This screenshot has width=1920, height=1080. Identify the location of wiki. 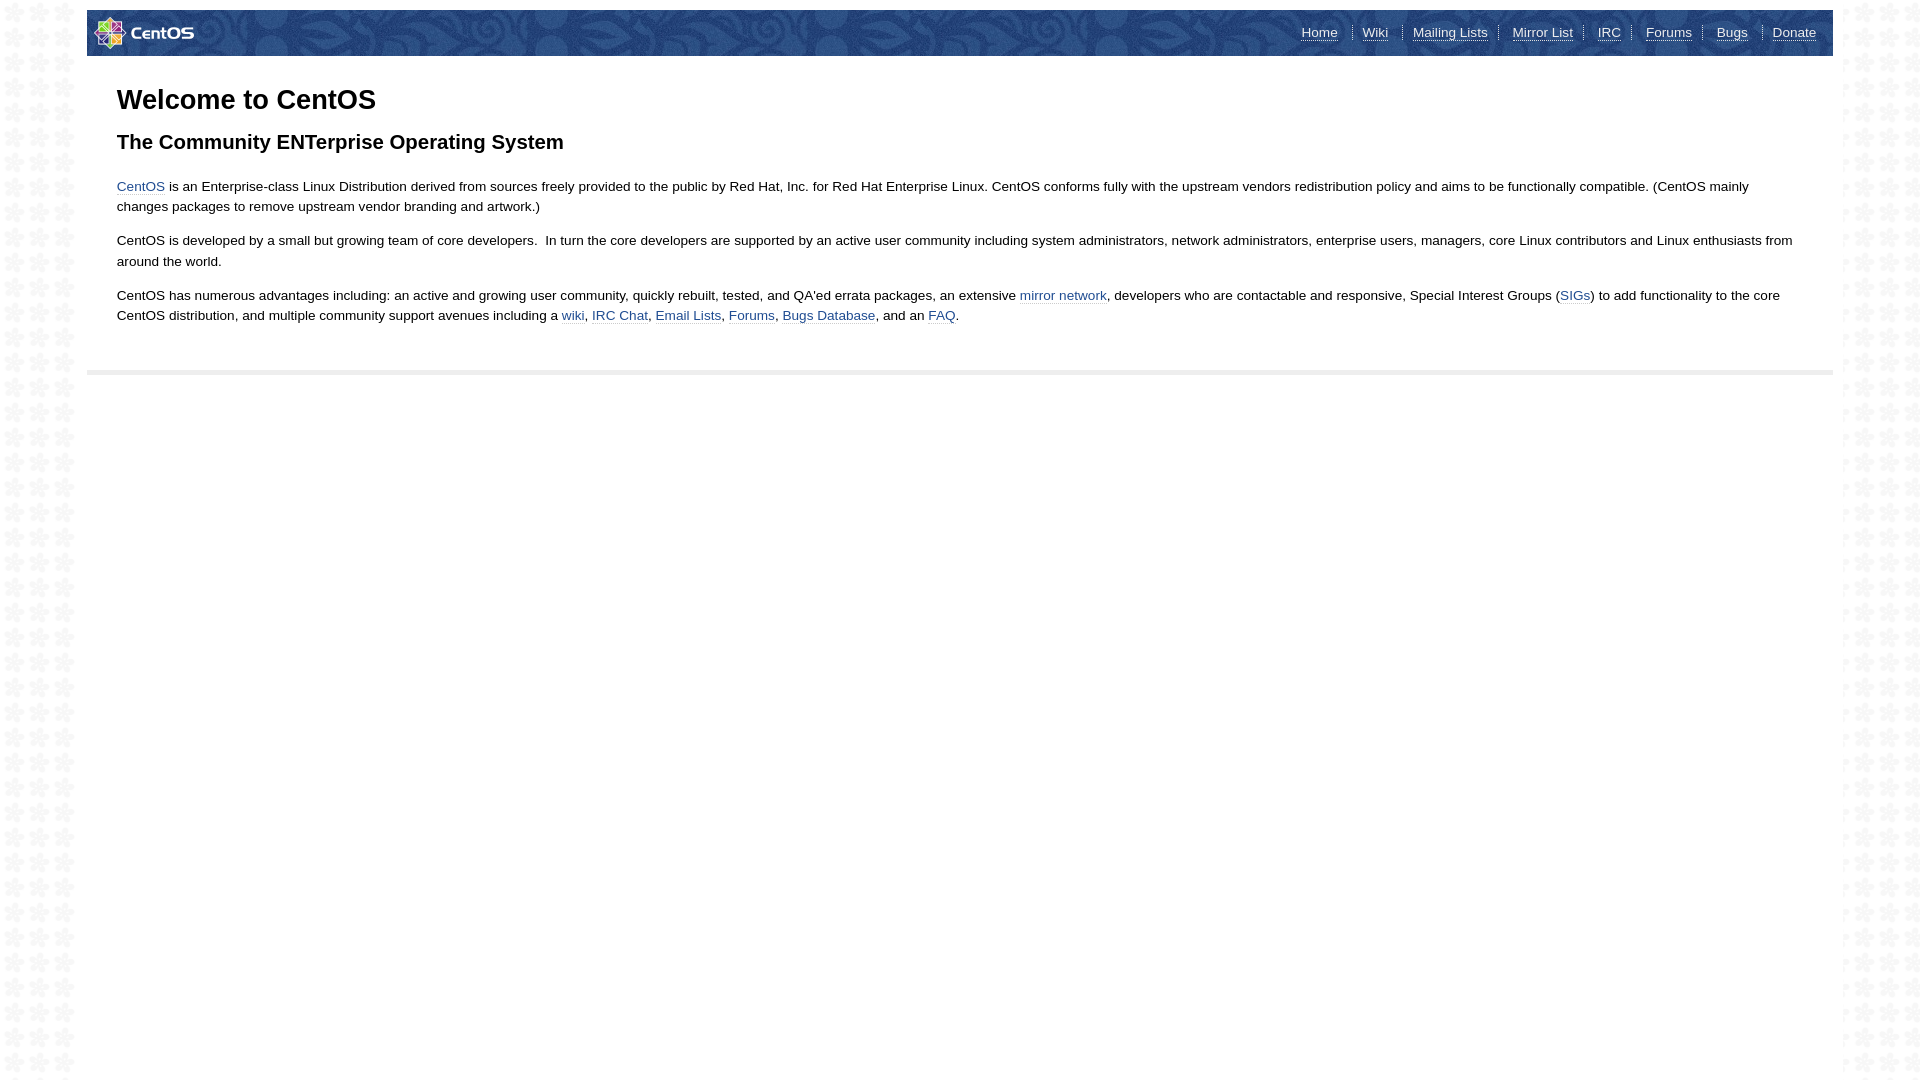
(574, 316).